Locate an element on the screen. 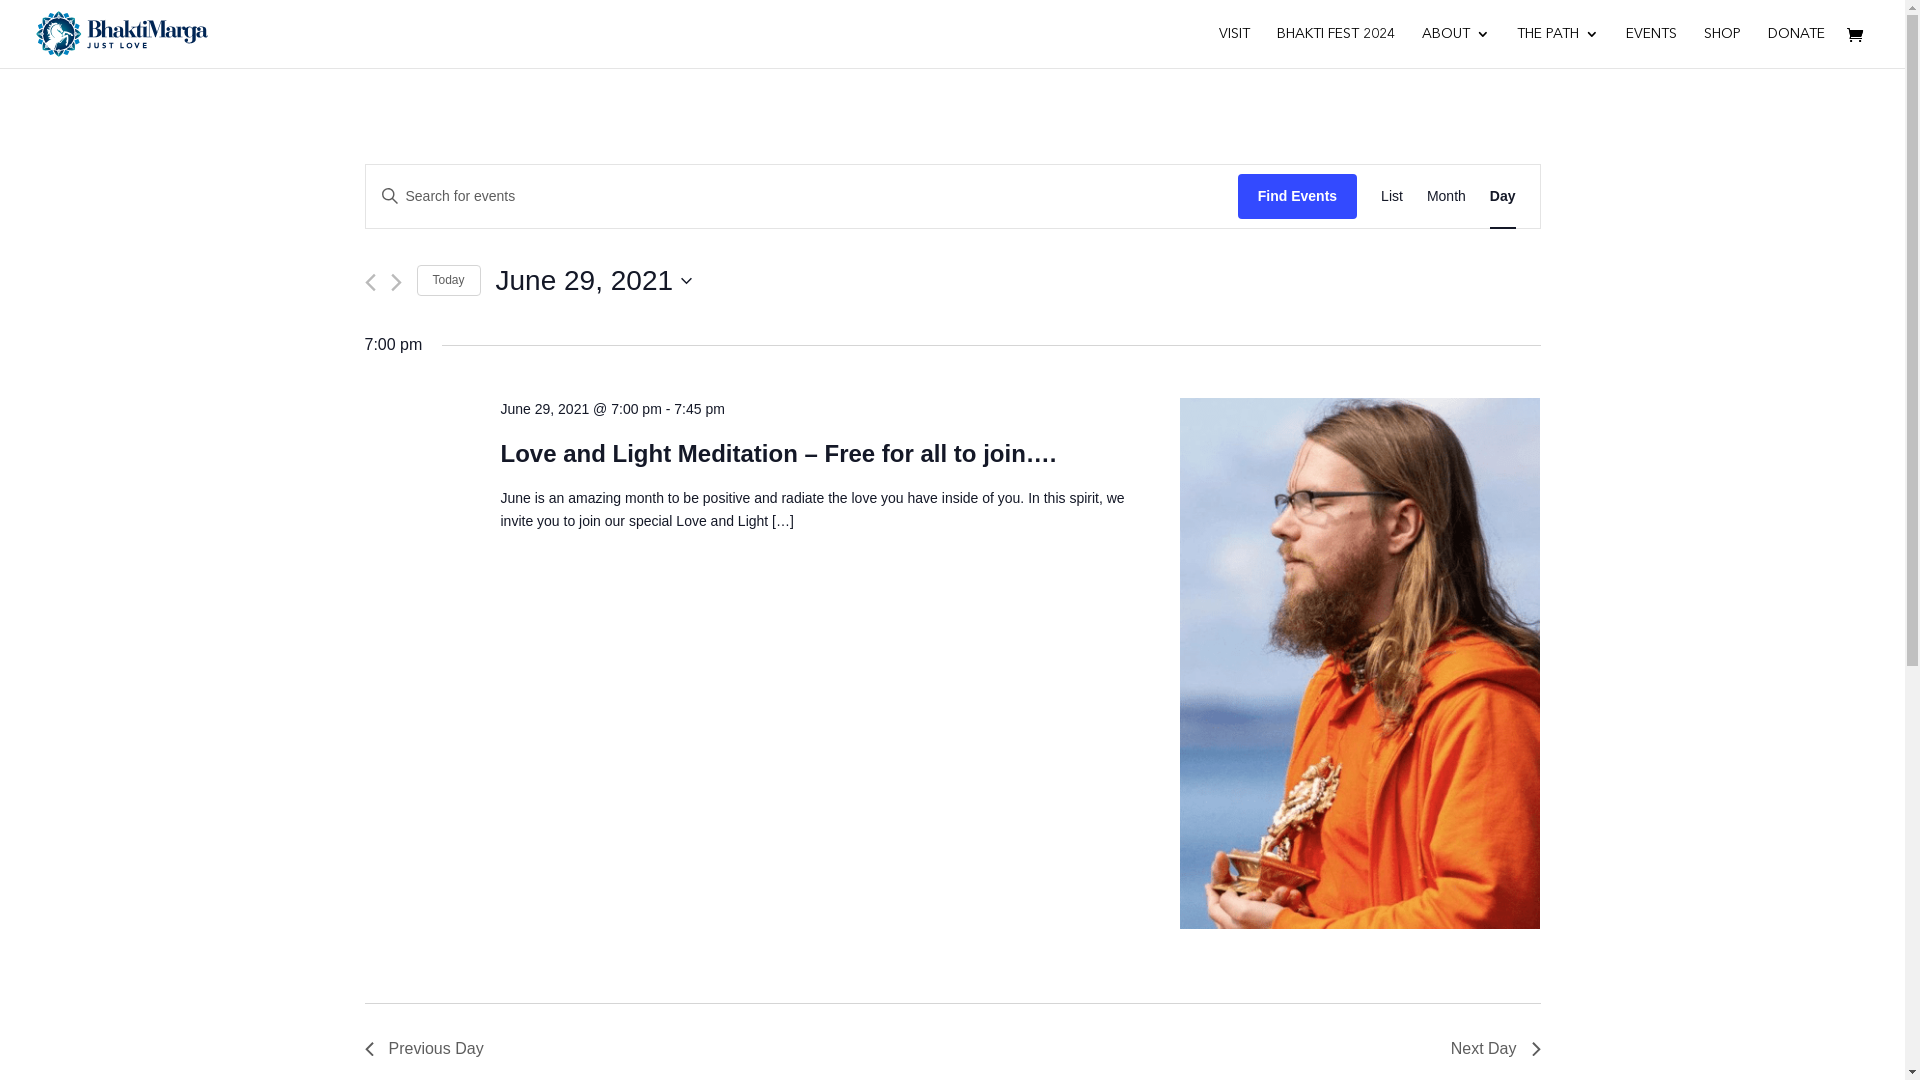 Image resolution: width=1920 pixels, height=1080 pixels. Previous day is located at coordinates (370, 282).